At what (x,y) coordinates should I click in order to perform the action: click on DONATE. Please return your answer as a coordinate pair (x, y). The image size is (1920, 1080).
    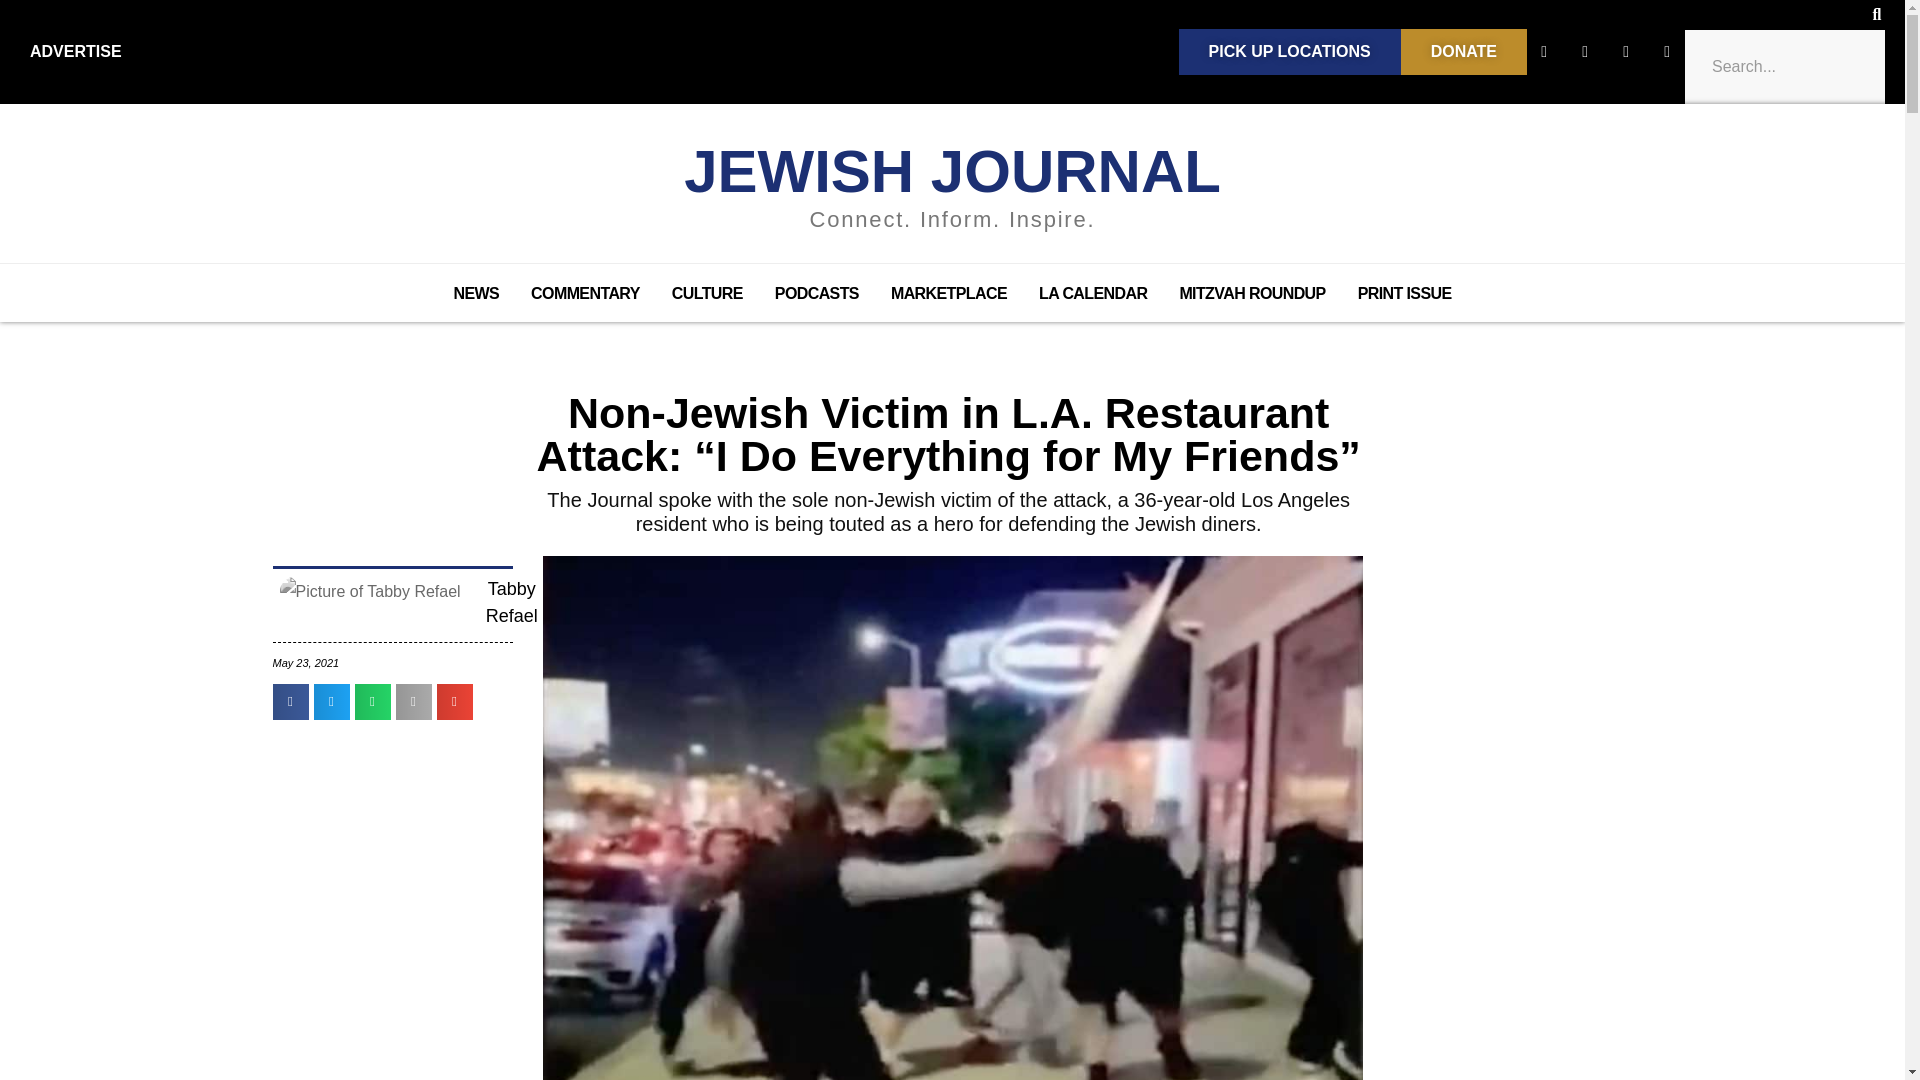
    Looking at the image, I should click on (1464, 52).